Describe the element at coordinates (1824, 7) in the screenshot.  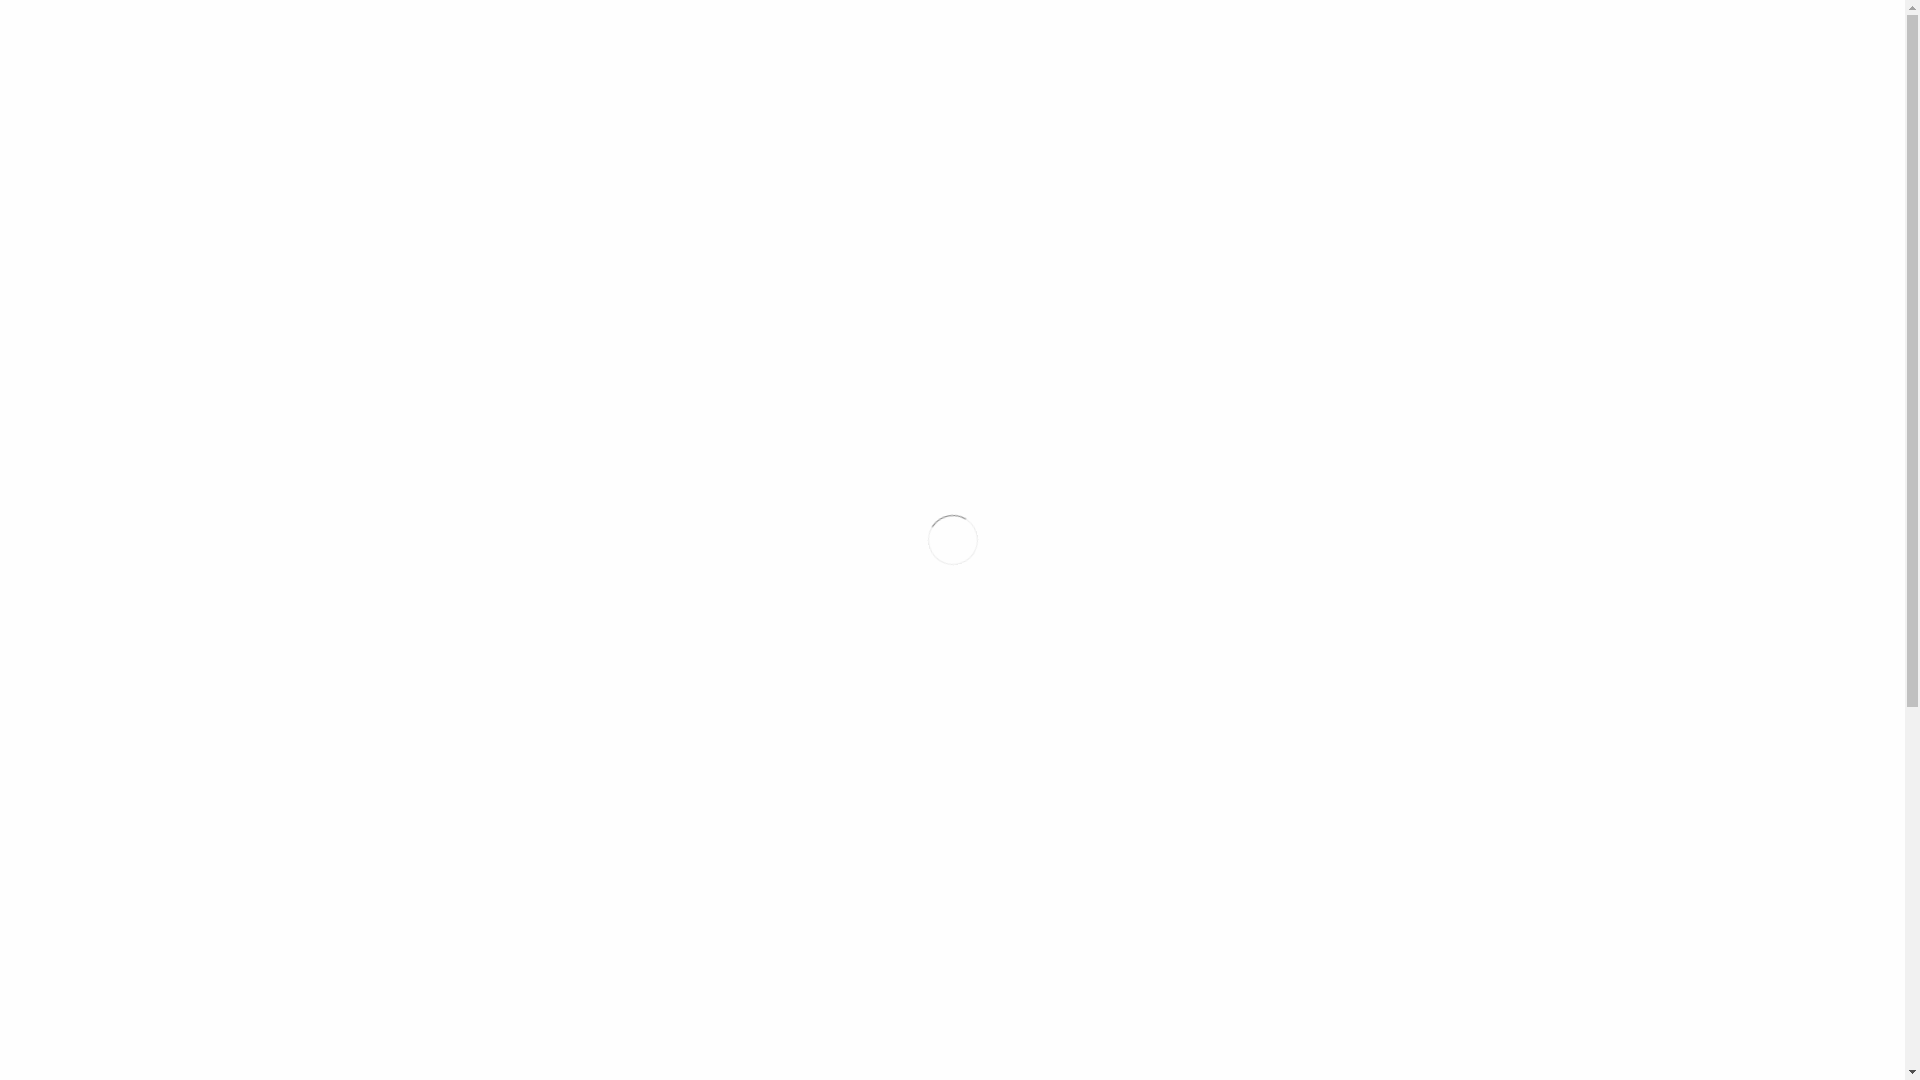
I see `CONTACT US` at that location.